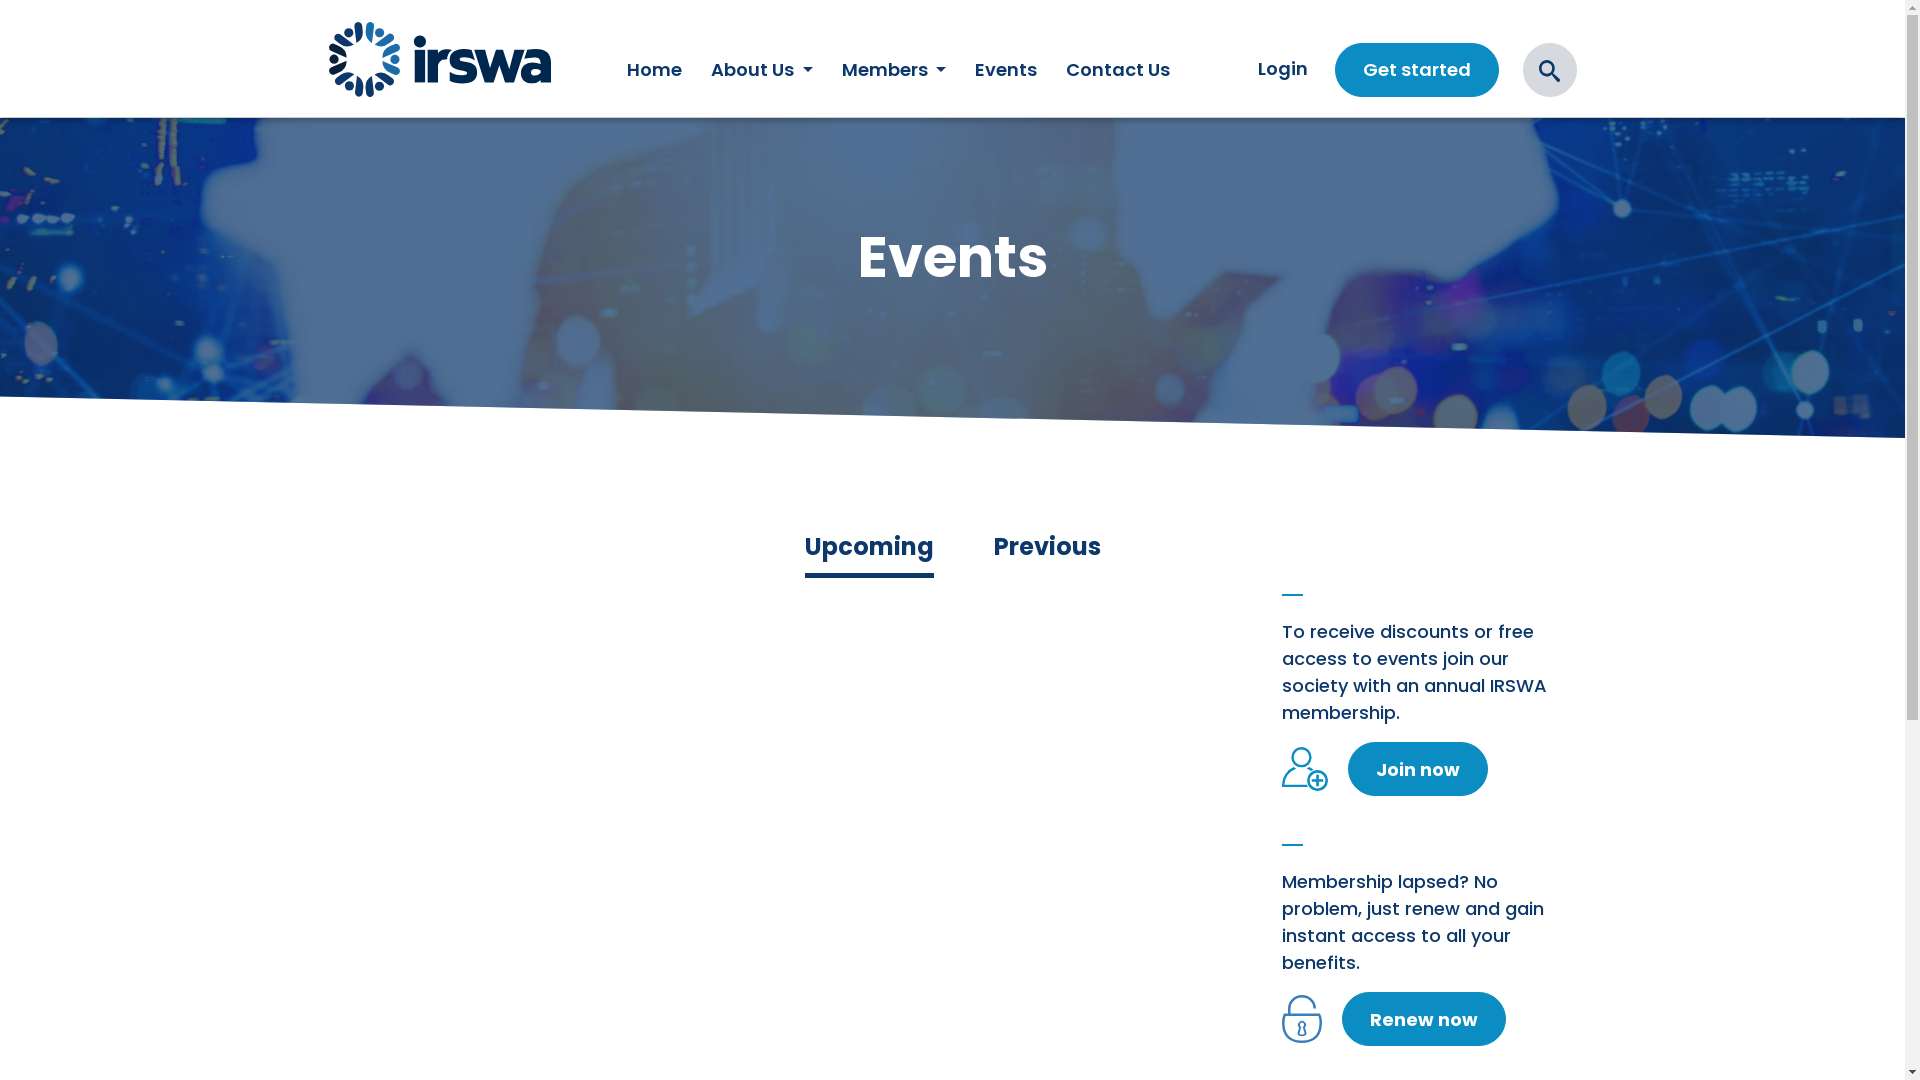 Image resolution: width=1920 pixels, height=1080 pixels. I want to click on Renew now, so click(1424, 1019).